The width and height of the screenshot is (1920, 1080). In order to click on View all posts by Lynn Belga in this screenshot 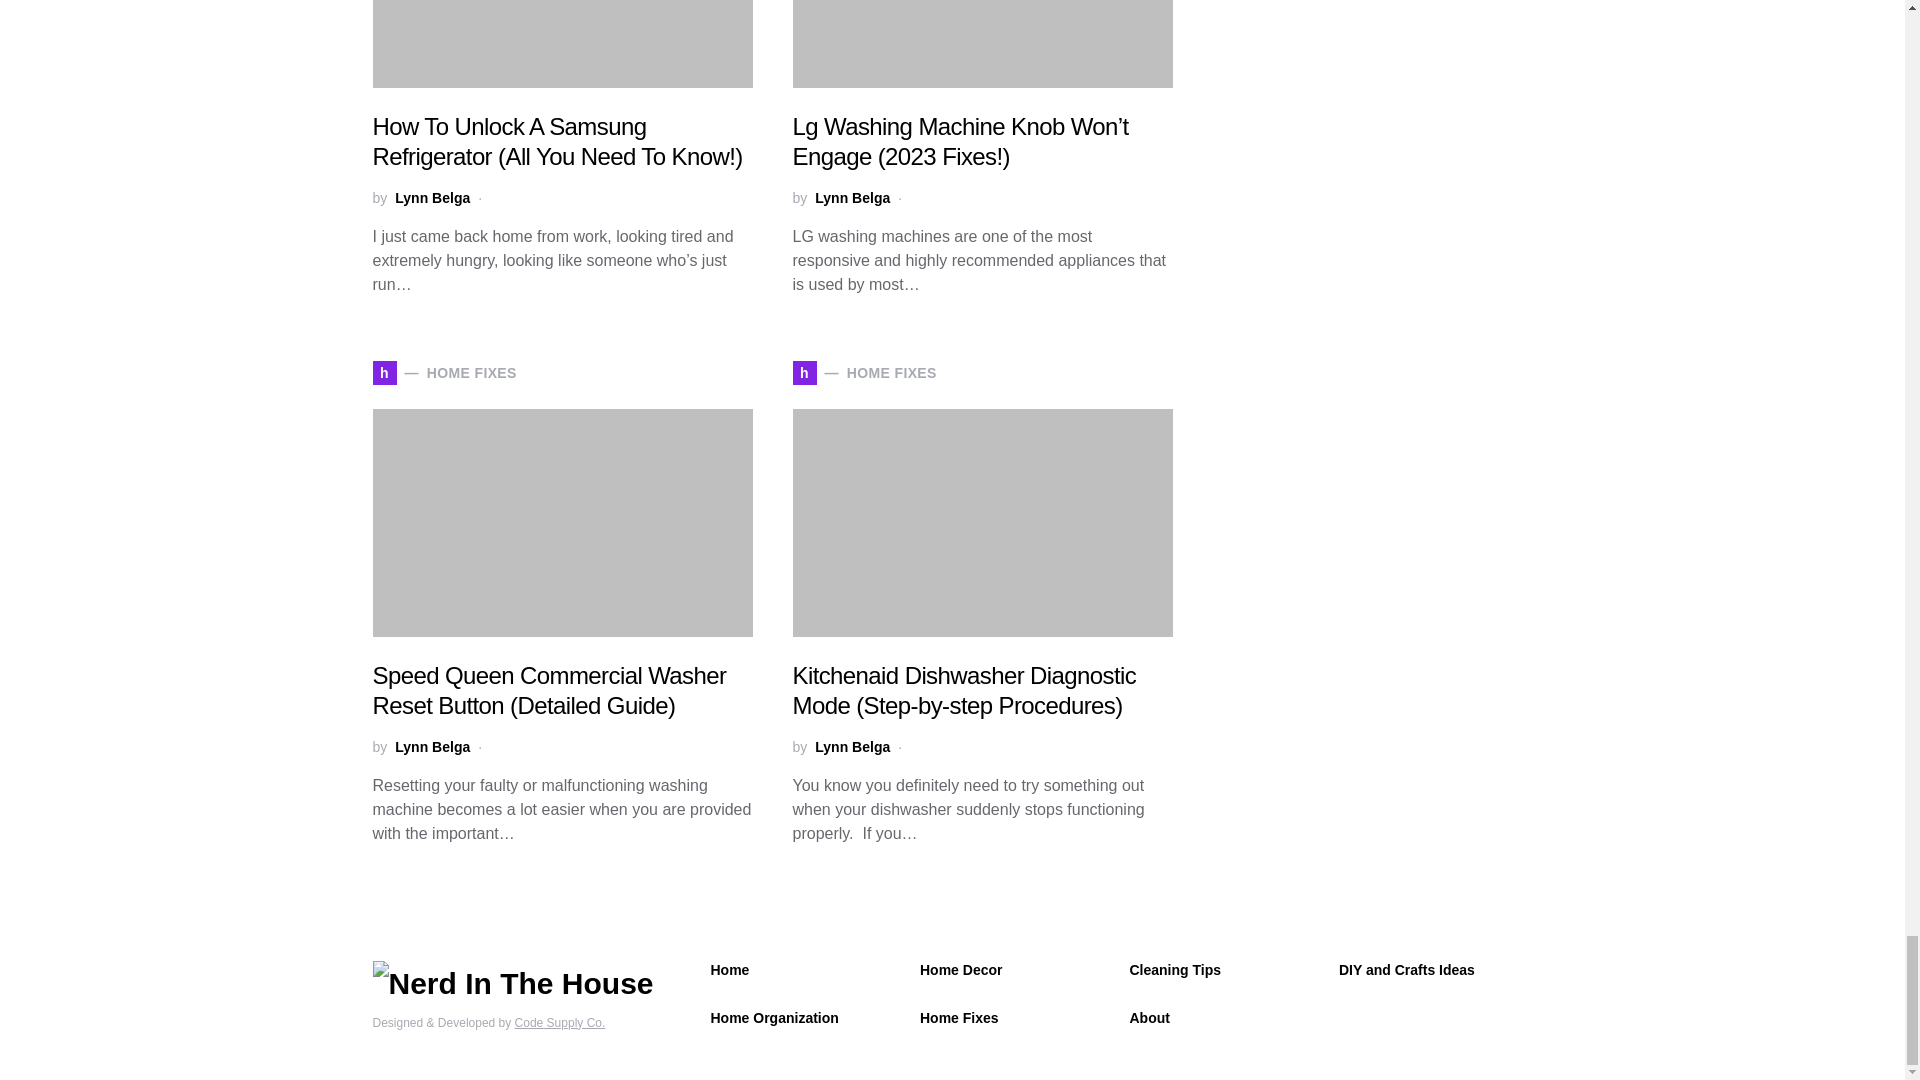, I will do `click(432, 198)`.